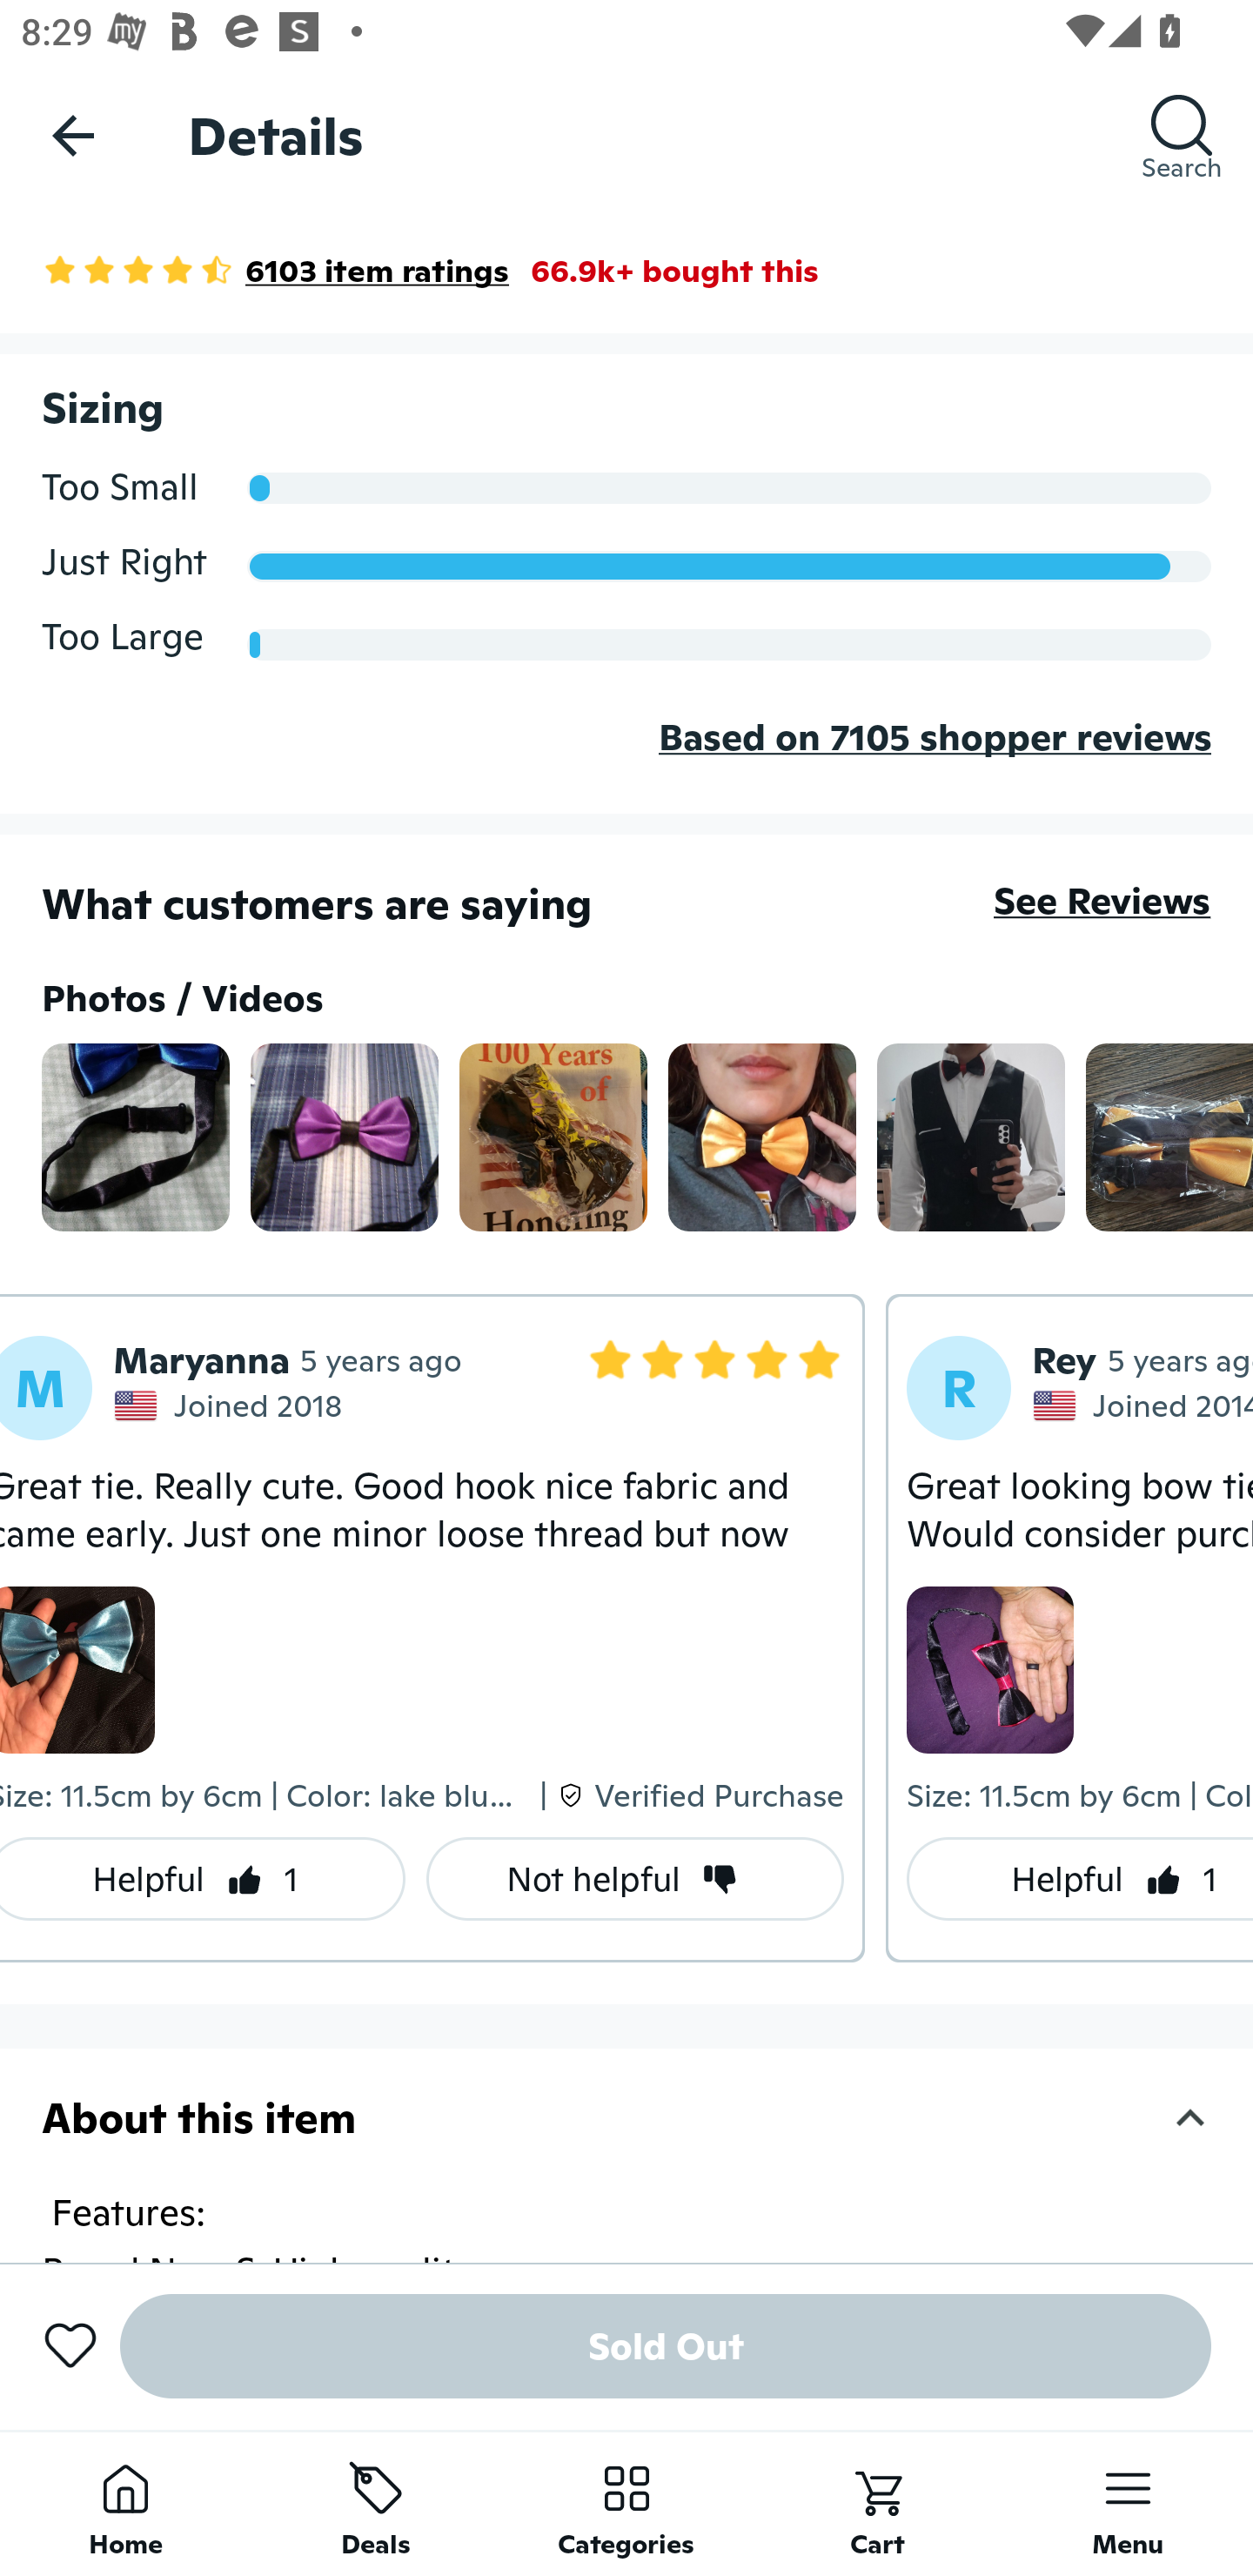  I want to click on Helpful 1, so click(1080, 1879).